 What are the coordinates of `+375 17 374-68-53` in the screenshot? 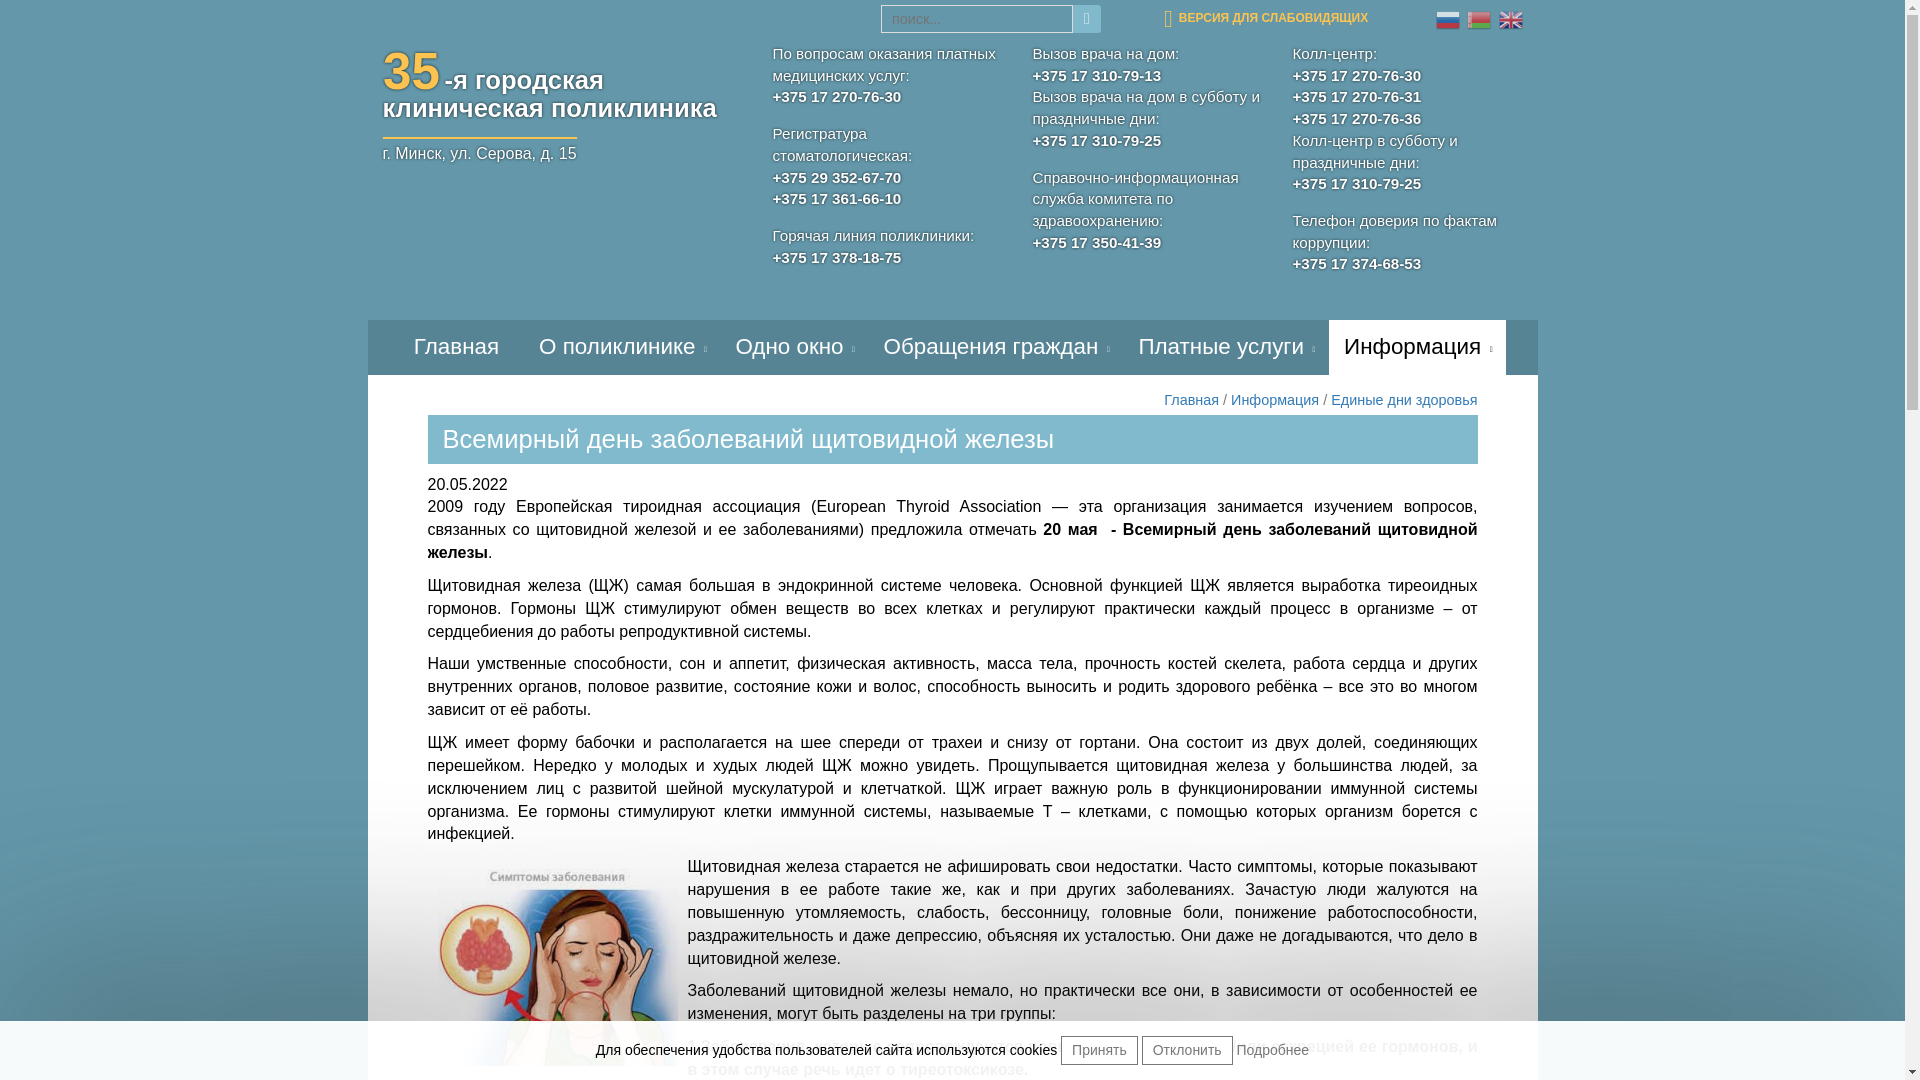 It's located at (1407, 264).